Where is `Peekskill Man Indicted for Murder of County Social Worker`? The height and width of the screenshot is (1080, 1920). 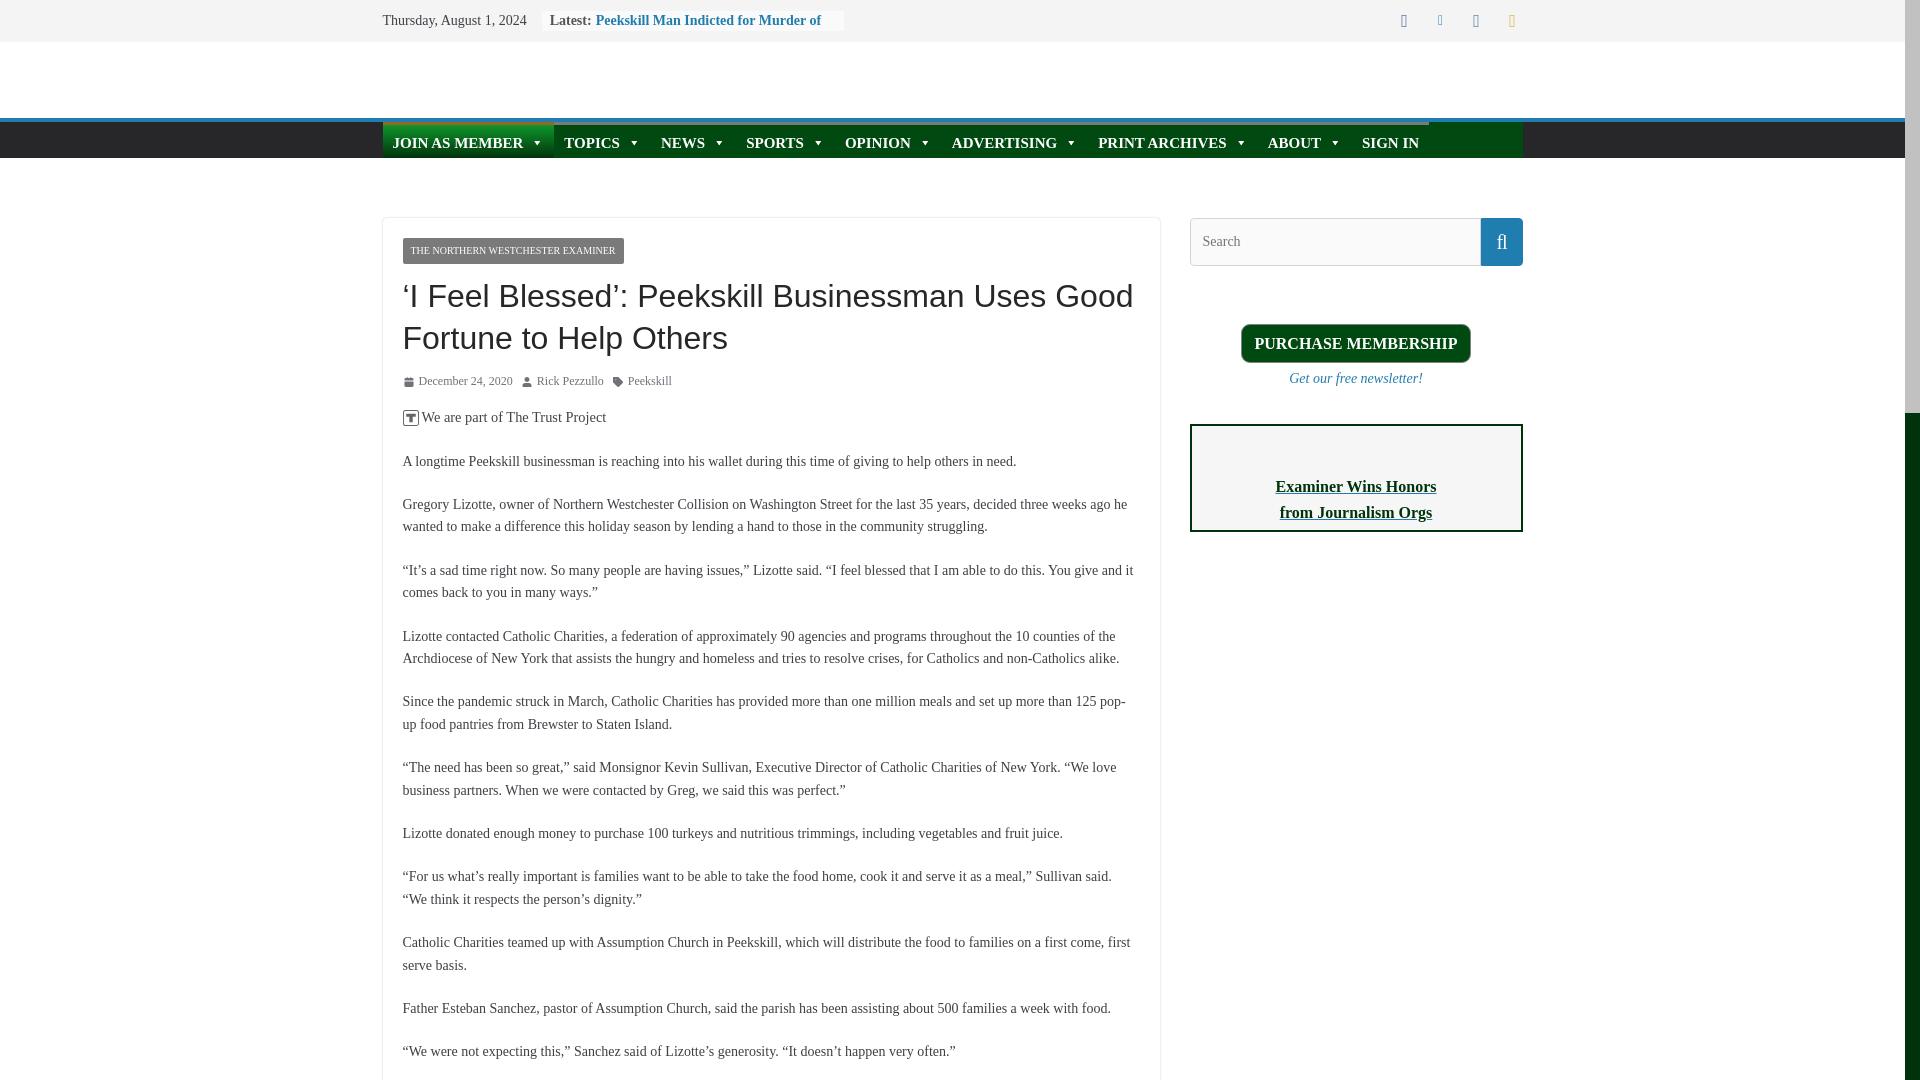
Peekskill Man Indicted for Murder of County Social Worker is located at coordinates (708, 30).